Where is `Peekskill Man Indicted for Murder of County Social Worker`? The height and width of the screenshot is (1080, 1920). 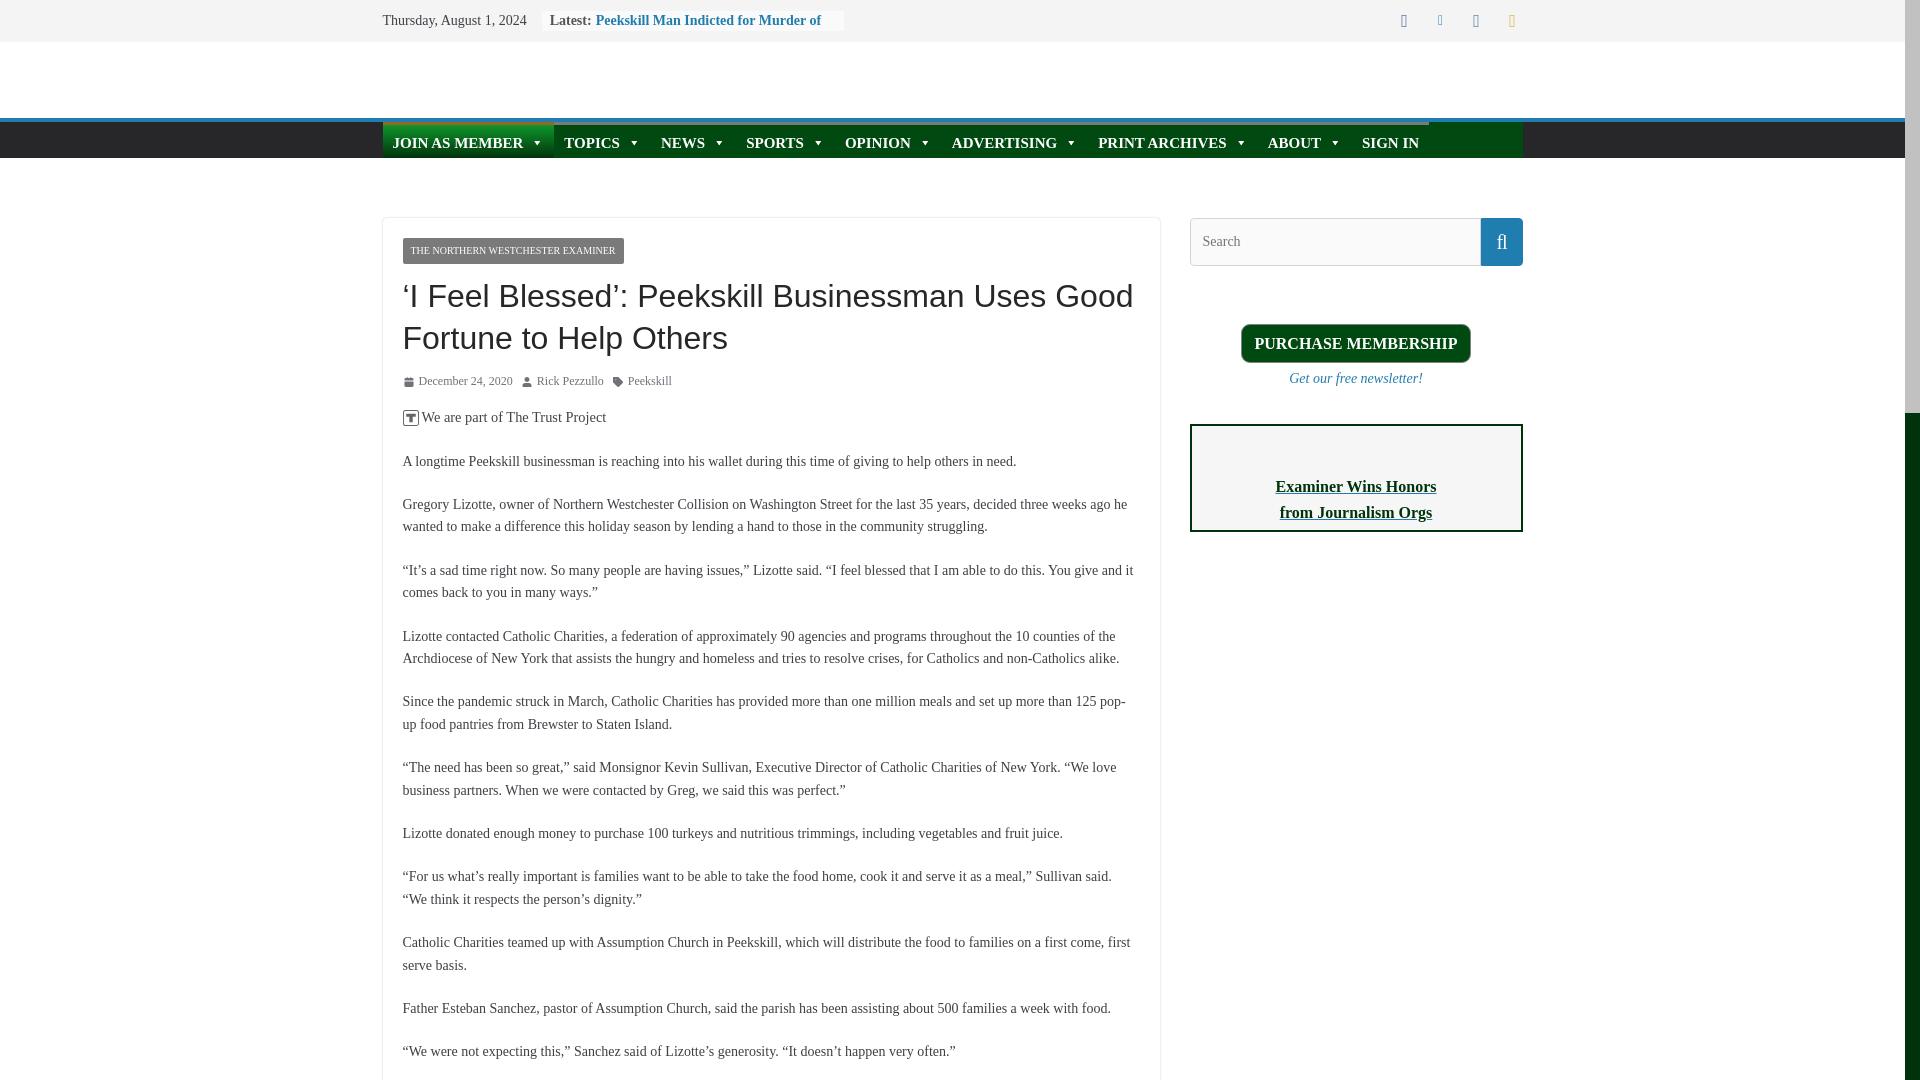
Peekskill Man Indicted for Murder of County Social Worker is located at coordinates (708, 30).